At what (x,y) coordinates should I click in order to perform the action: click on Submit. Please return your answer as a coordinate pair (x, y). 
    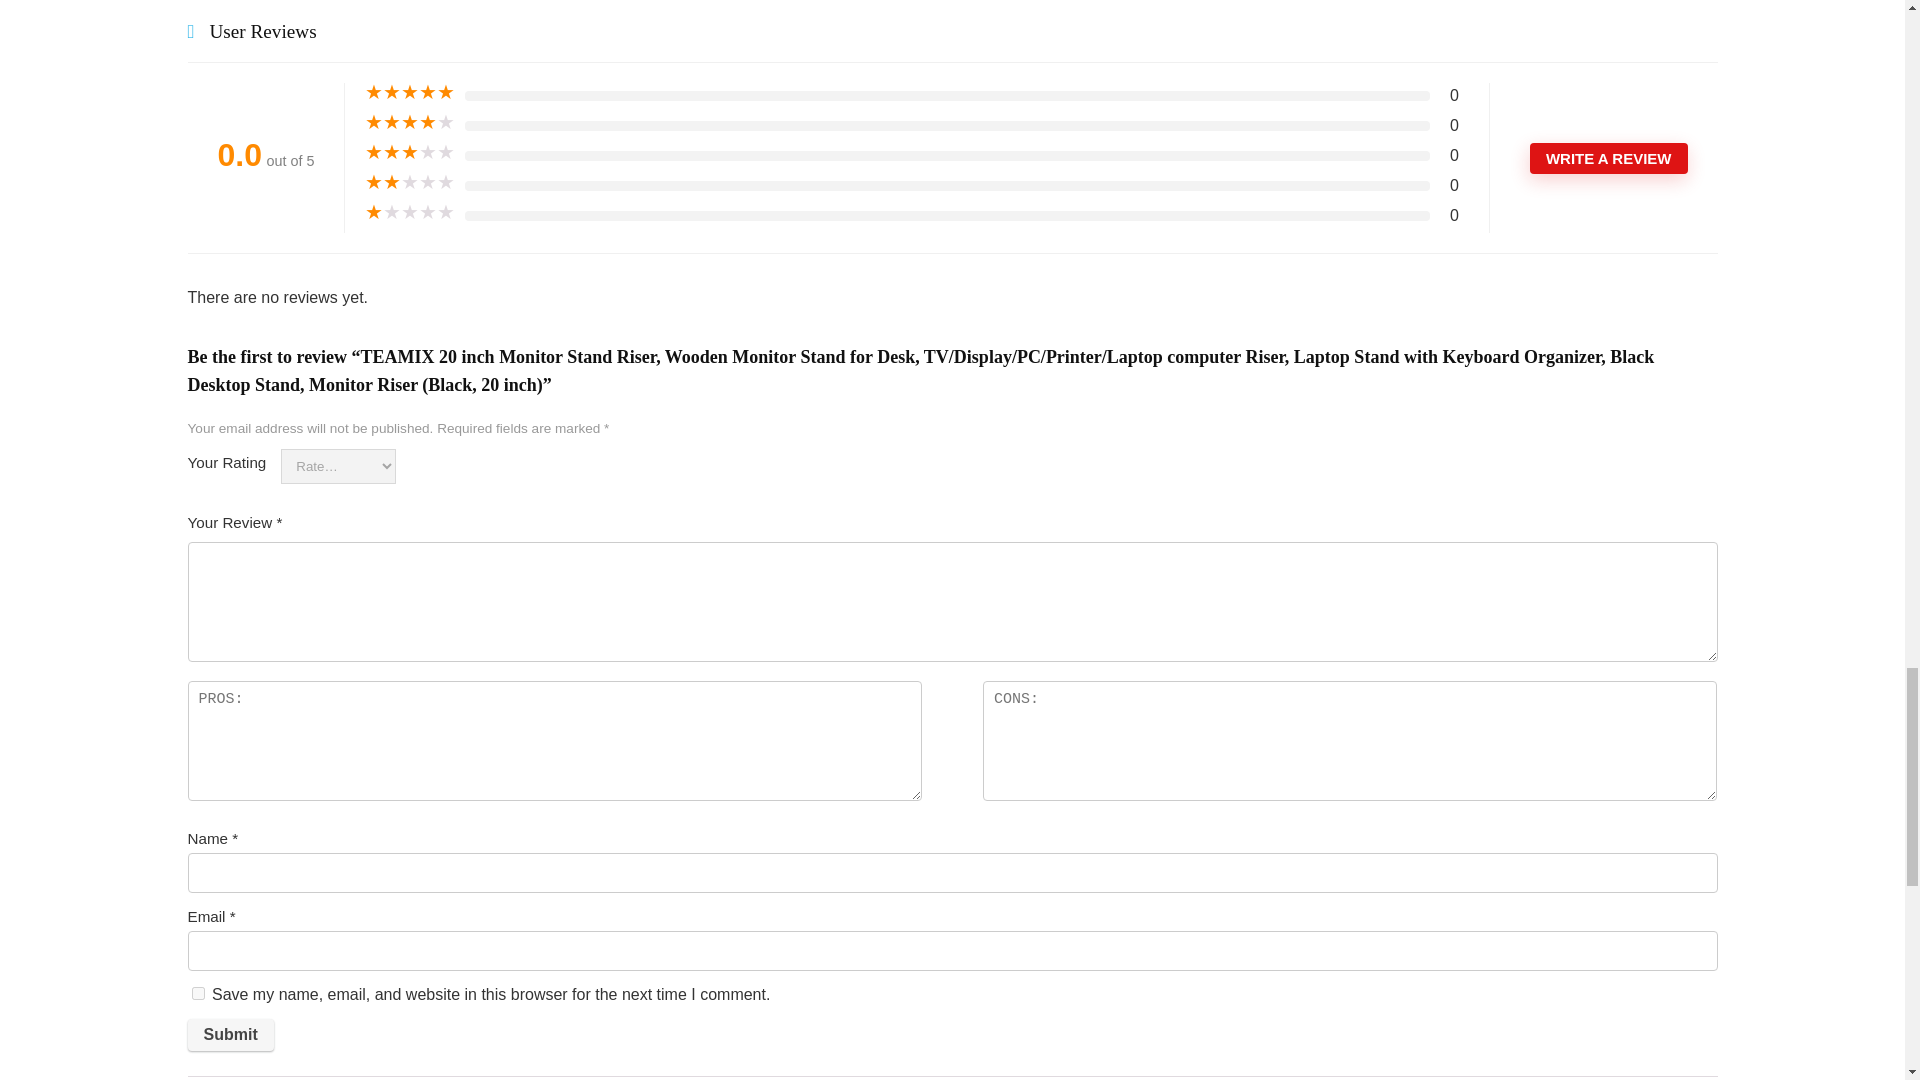
    Looking at the image, I should click on (231, 1034).